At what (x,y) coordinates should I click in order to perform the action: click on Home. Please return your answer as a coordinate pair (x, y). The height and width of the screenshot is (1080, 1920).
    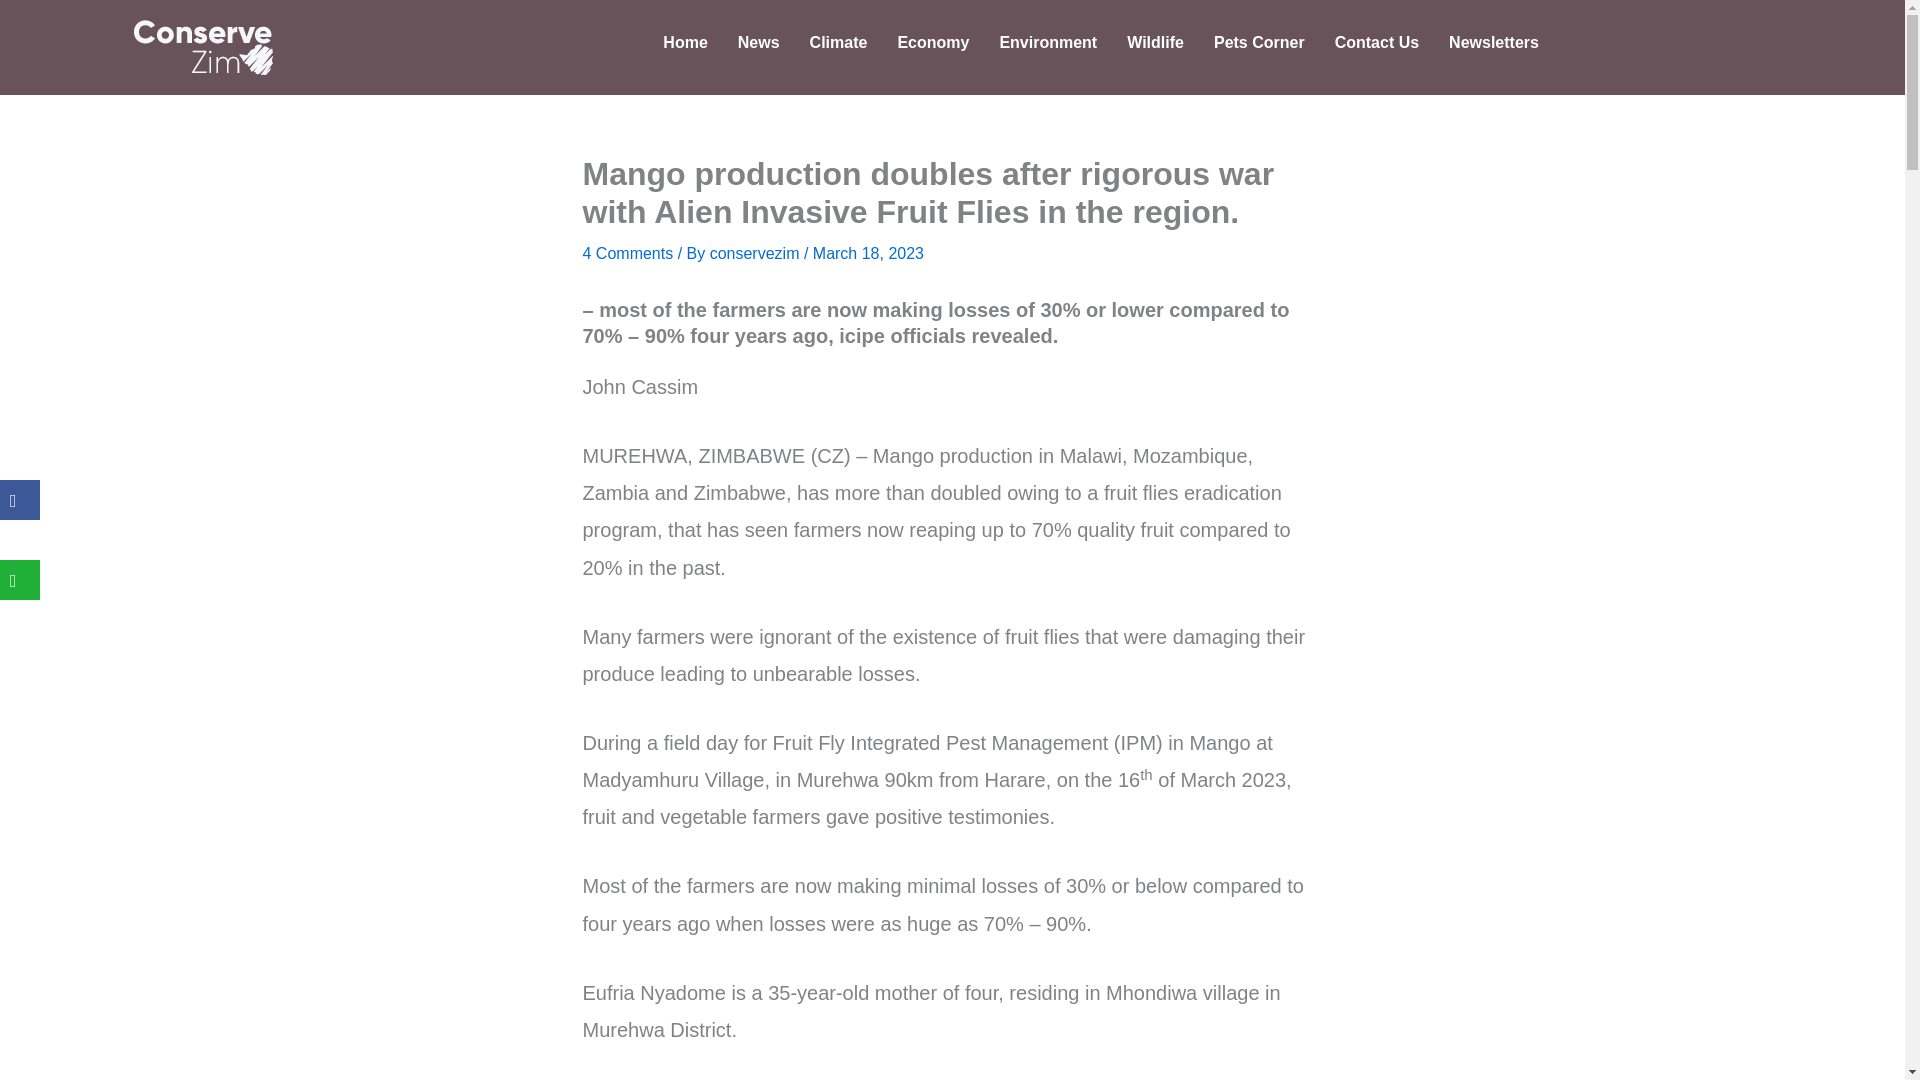
    Looking at the image, I should click on (684, 42).